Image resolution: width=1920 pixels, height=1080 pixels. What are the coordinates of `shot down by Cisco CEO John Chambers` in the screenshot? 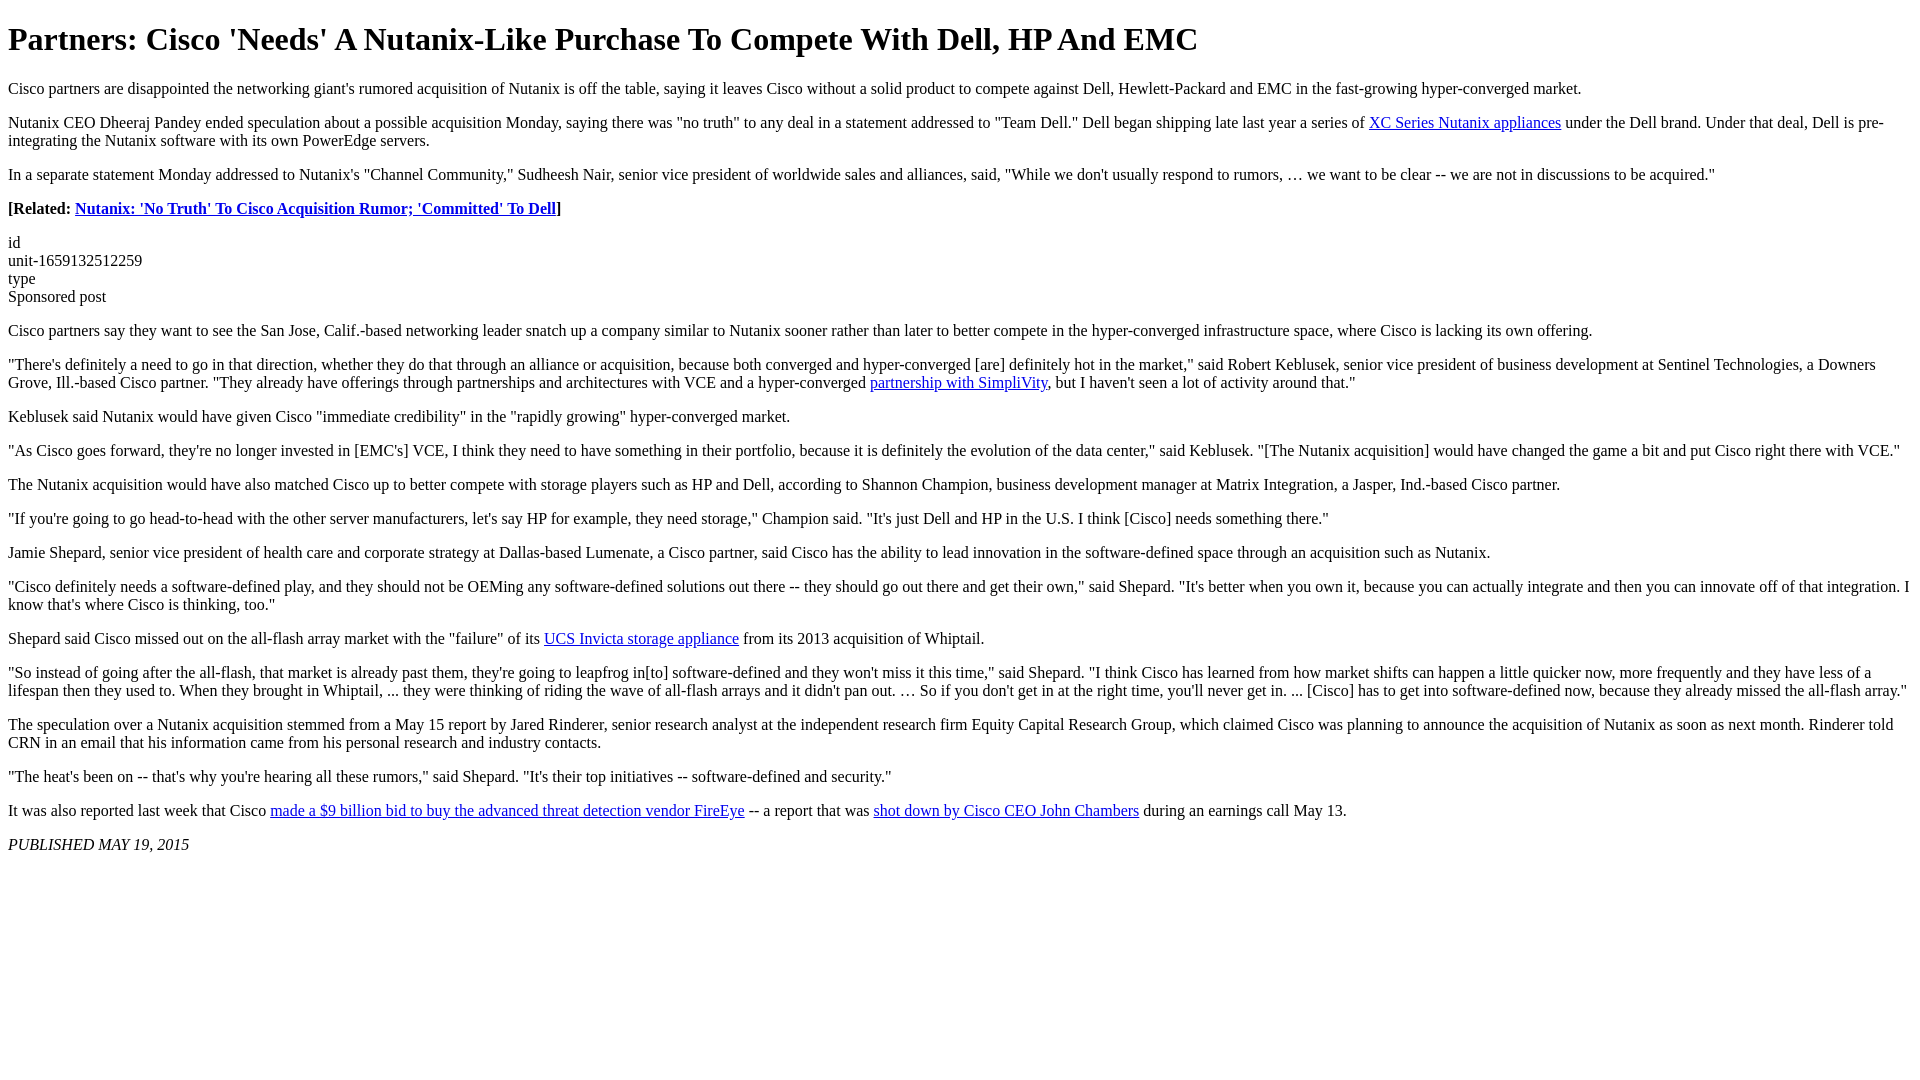 It's located at (1006, 810).